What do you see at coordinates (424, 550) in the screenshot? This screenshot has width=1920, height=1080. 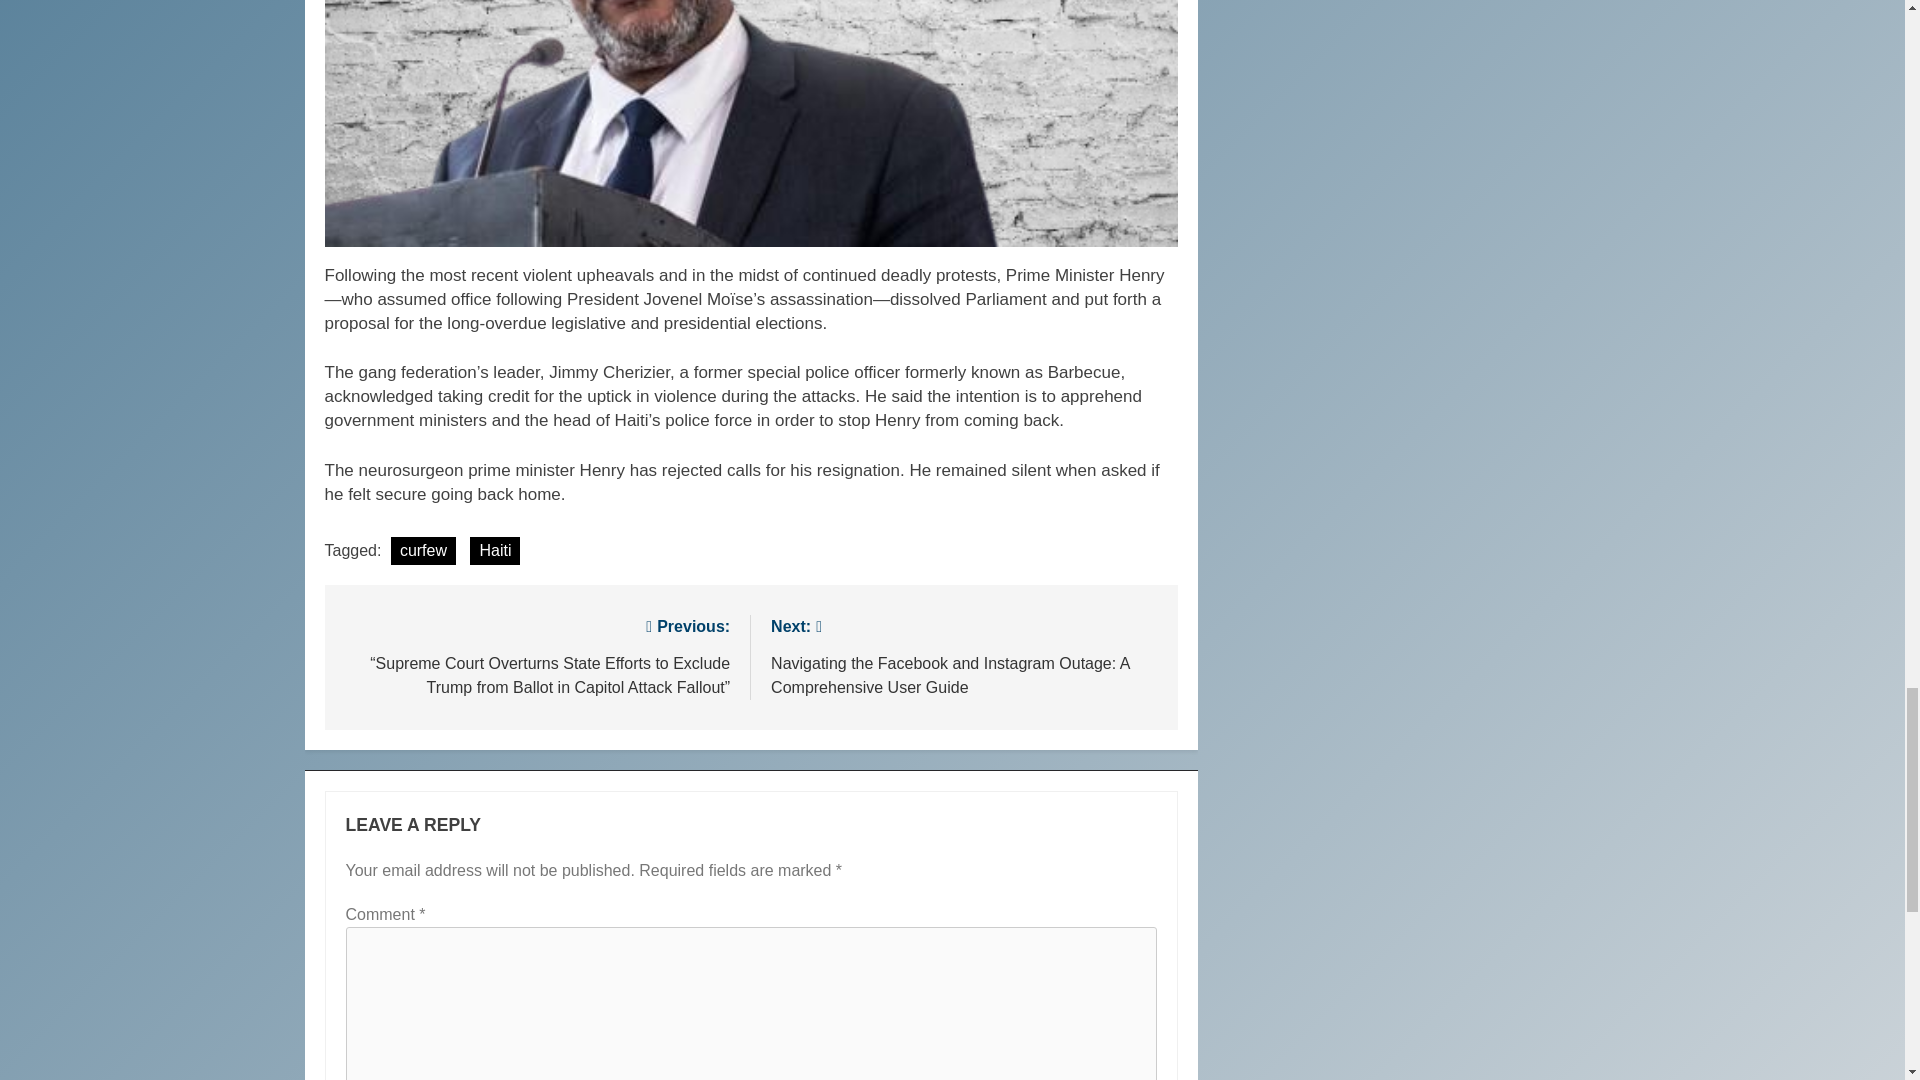 I see `curfew` at bounding box center [424, 550].